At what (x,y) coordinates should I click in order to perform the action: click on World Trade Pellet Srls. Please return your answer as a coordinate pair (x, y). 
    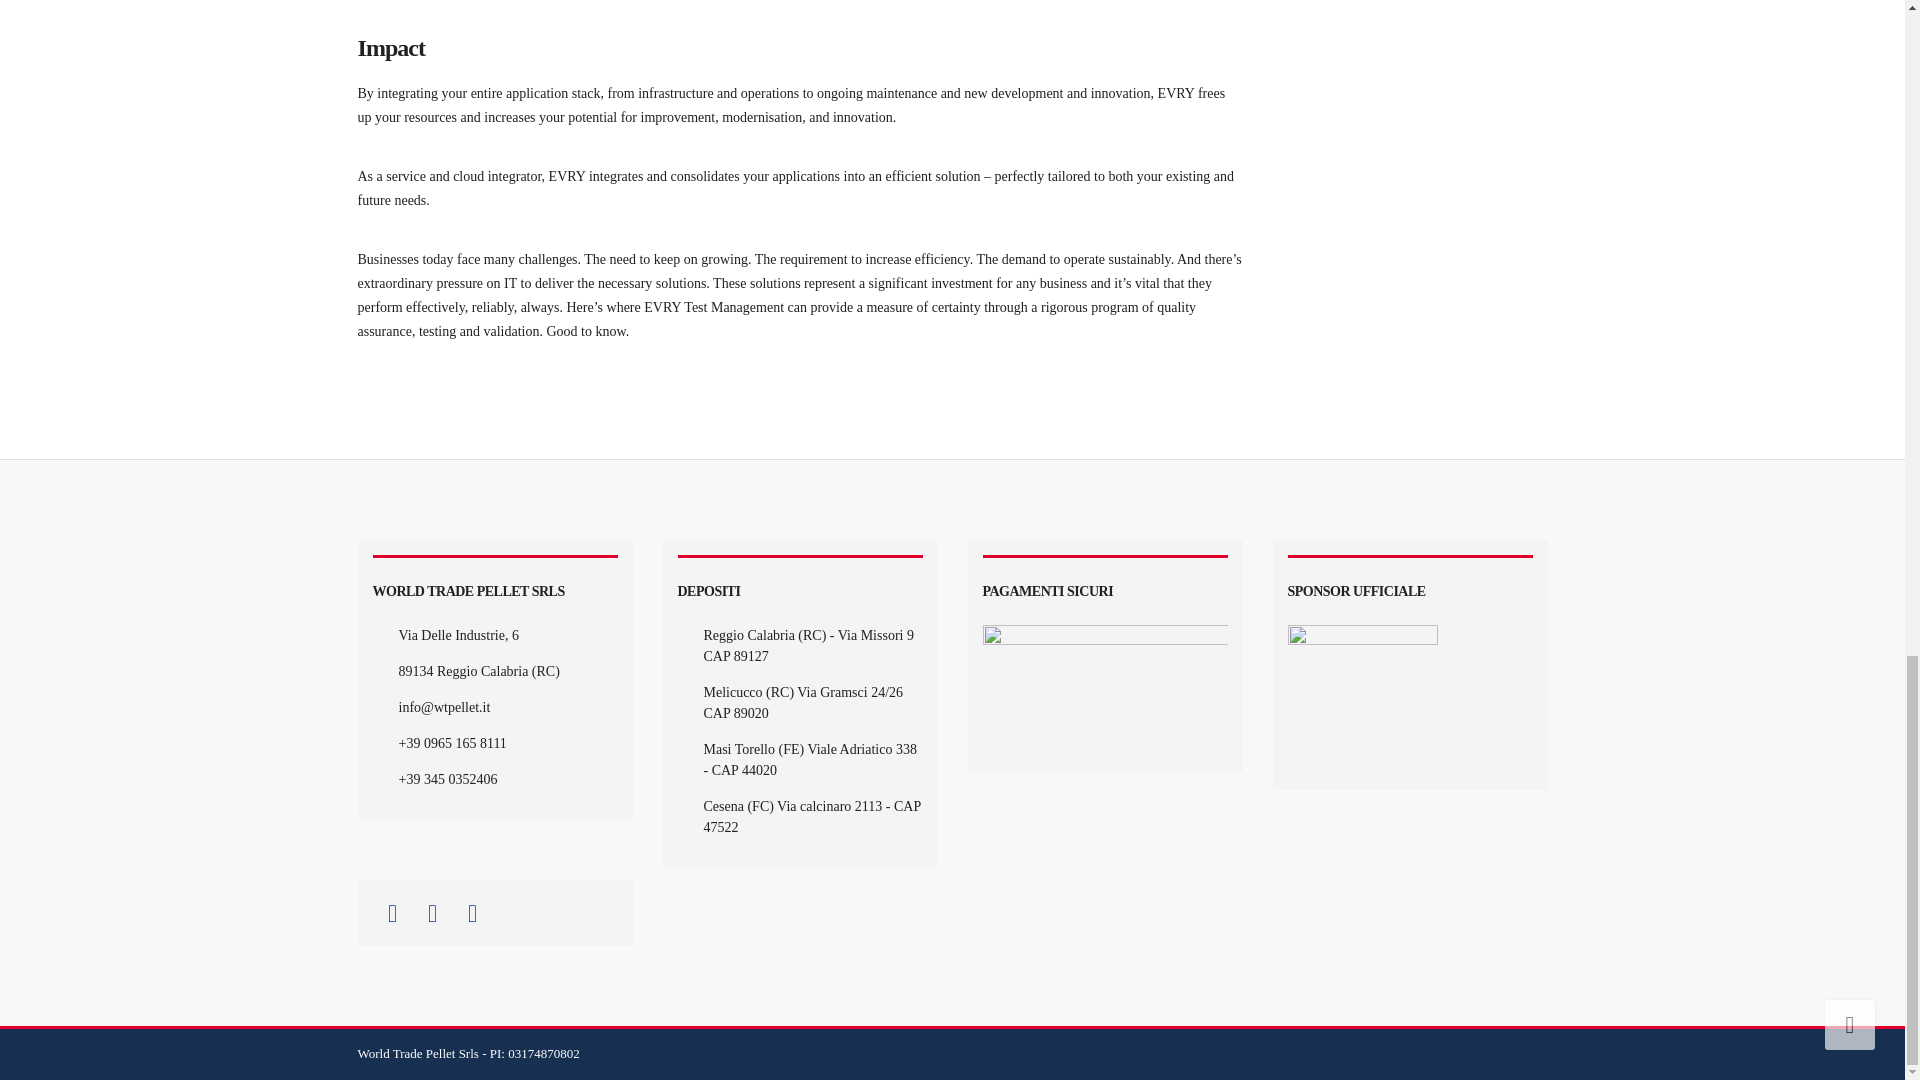
    Looking at the image, I should click on (420, 1053).